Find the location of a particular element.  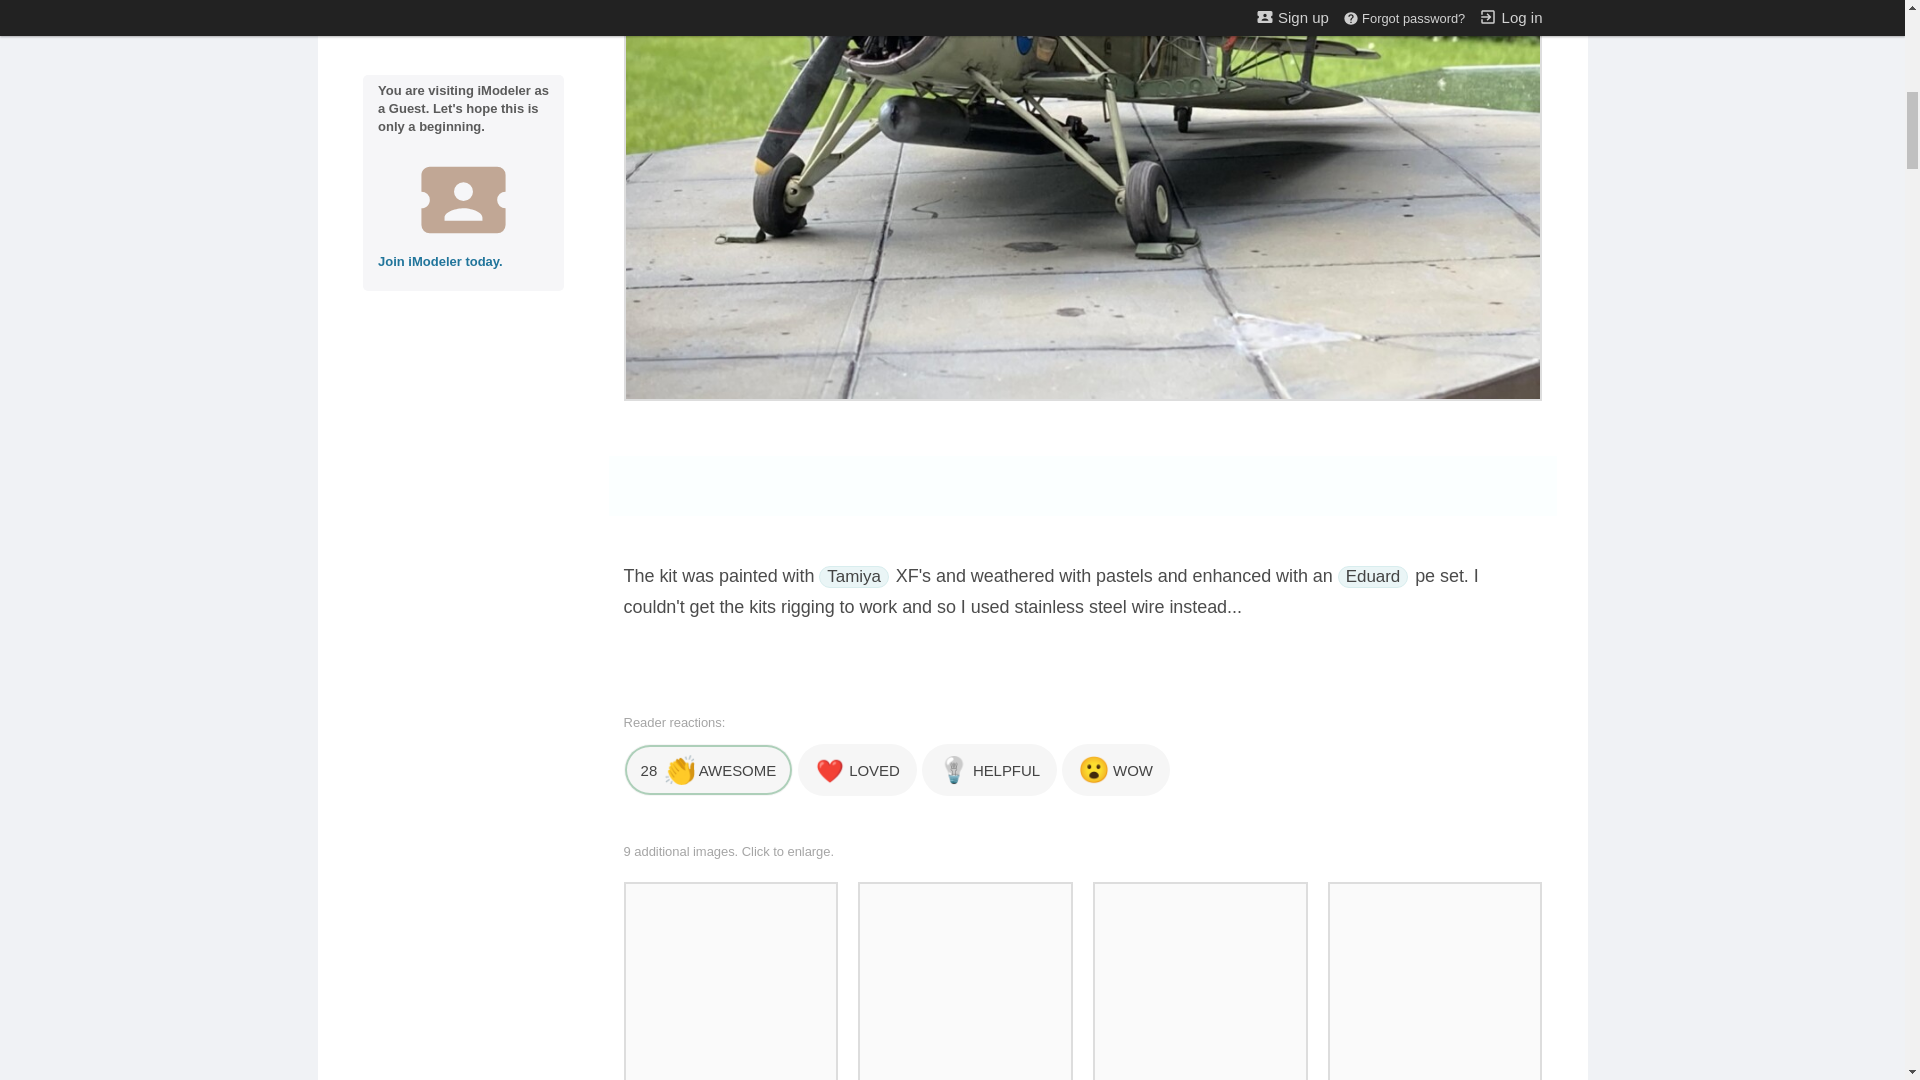

I learned something! is located at coordinates (989, 770).